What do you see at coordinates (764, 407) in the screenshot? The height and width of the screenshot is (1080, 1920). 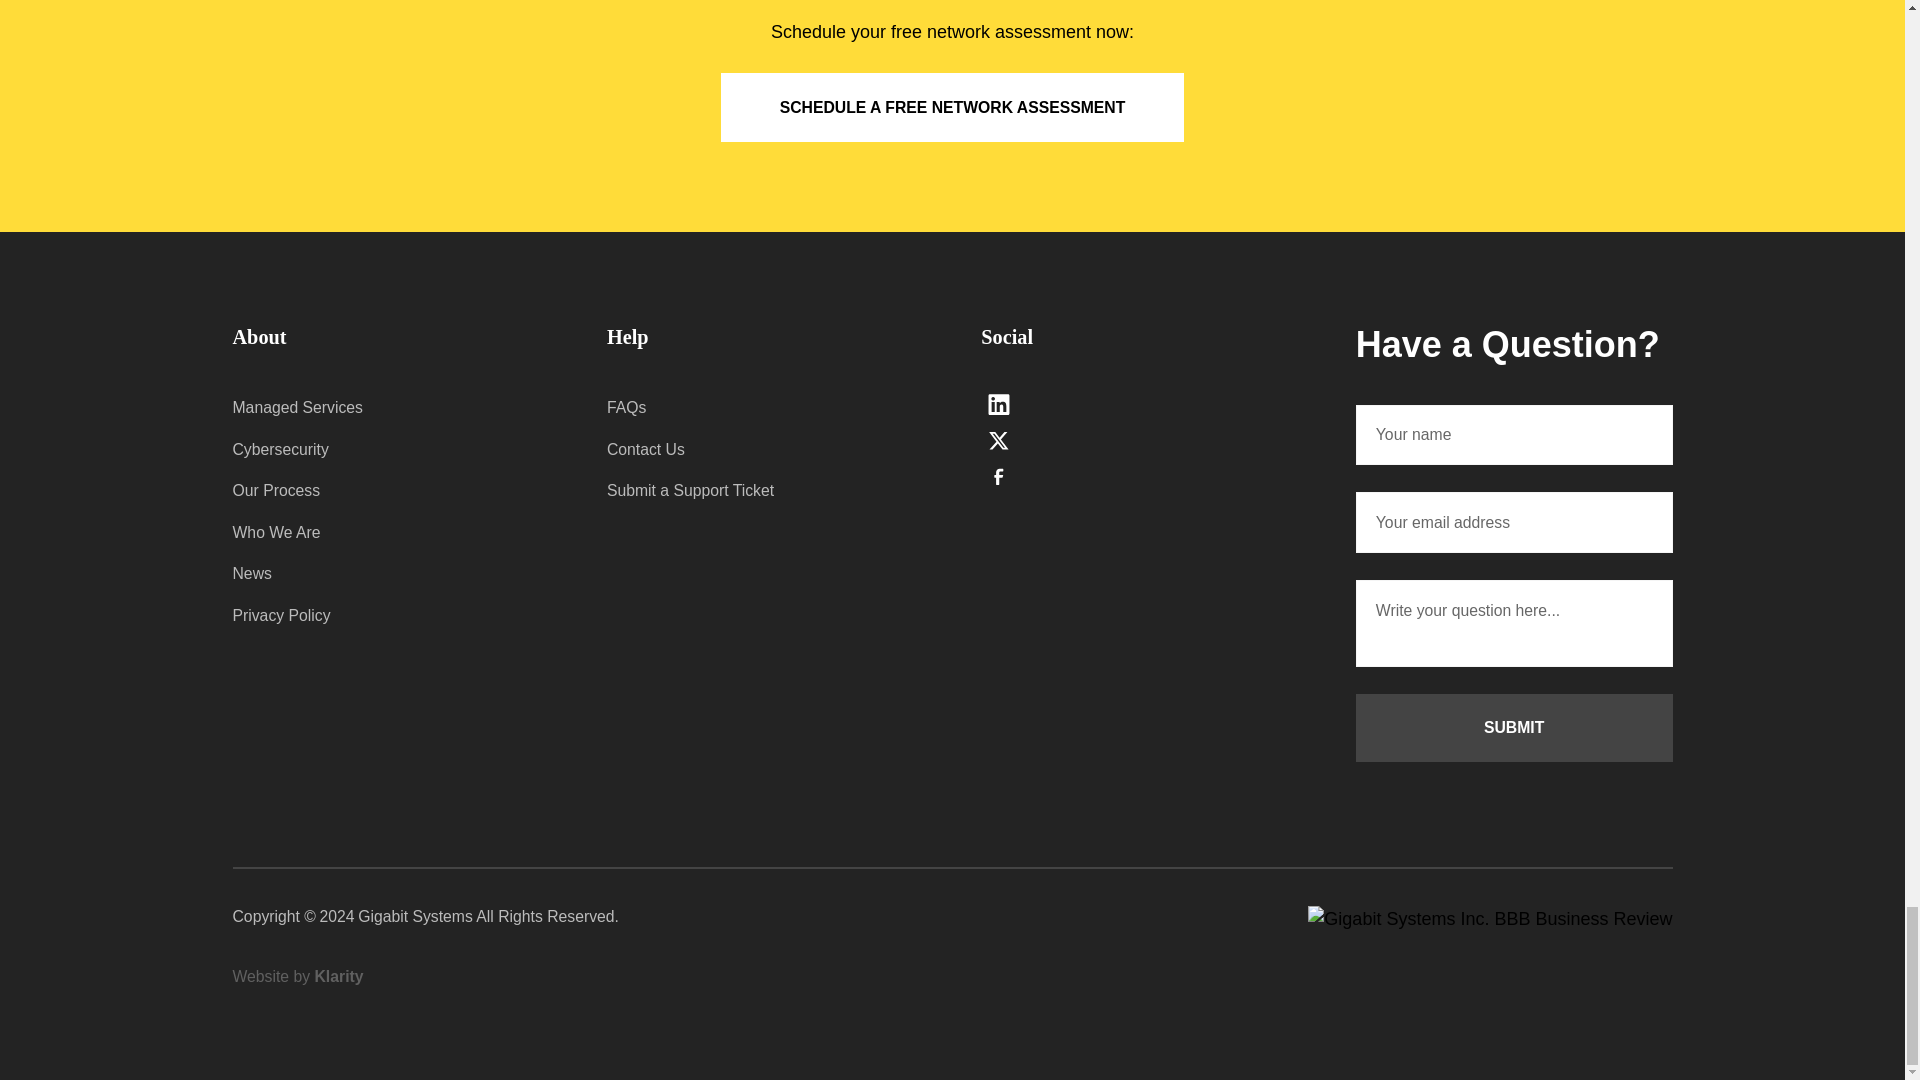 I see `FAQs` at bounding box center [764, 407].